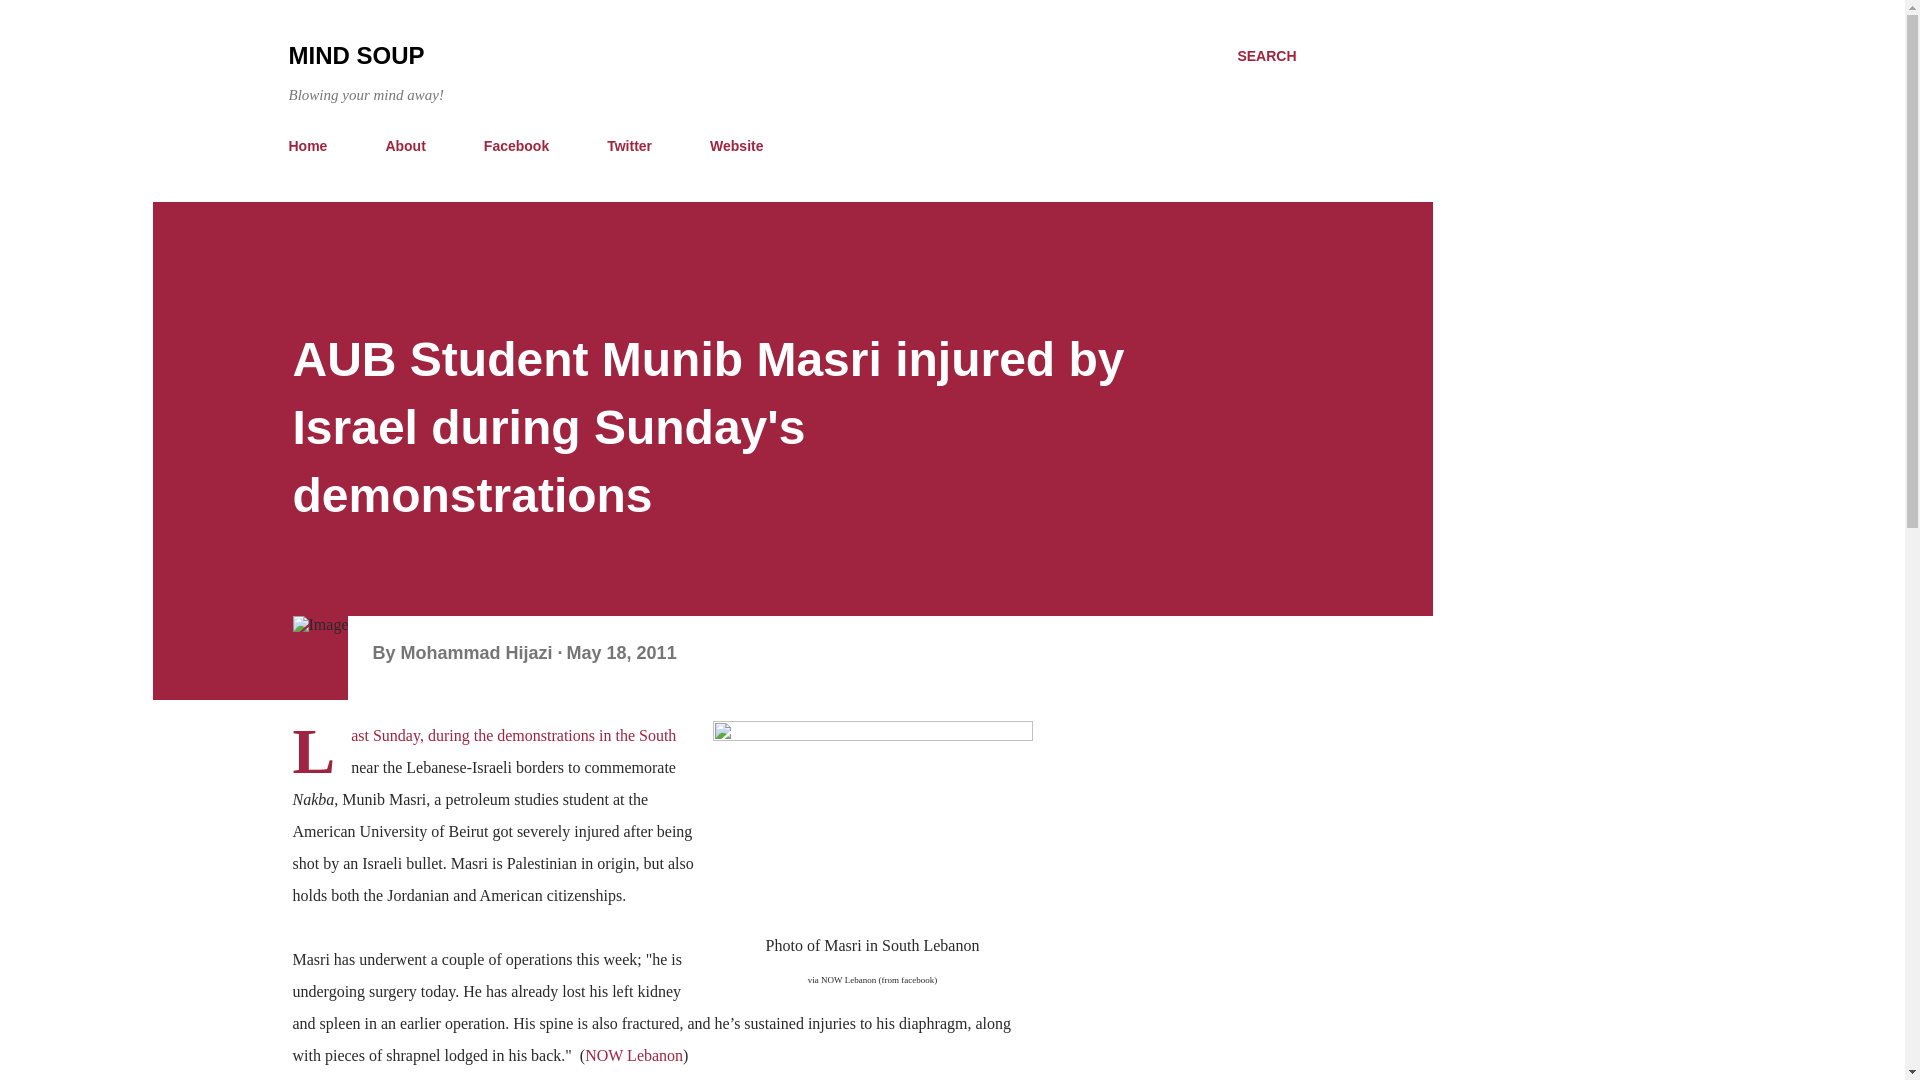  Describe the element at coordinates (634, 1054) in the screenshot. I see `NOW Lebanon` at that location.